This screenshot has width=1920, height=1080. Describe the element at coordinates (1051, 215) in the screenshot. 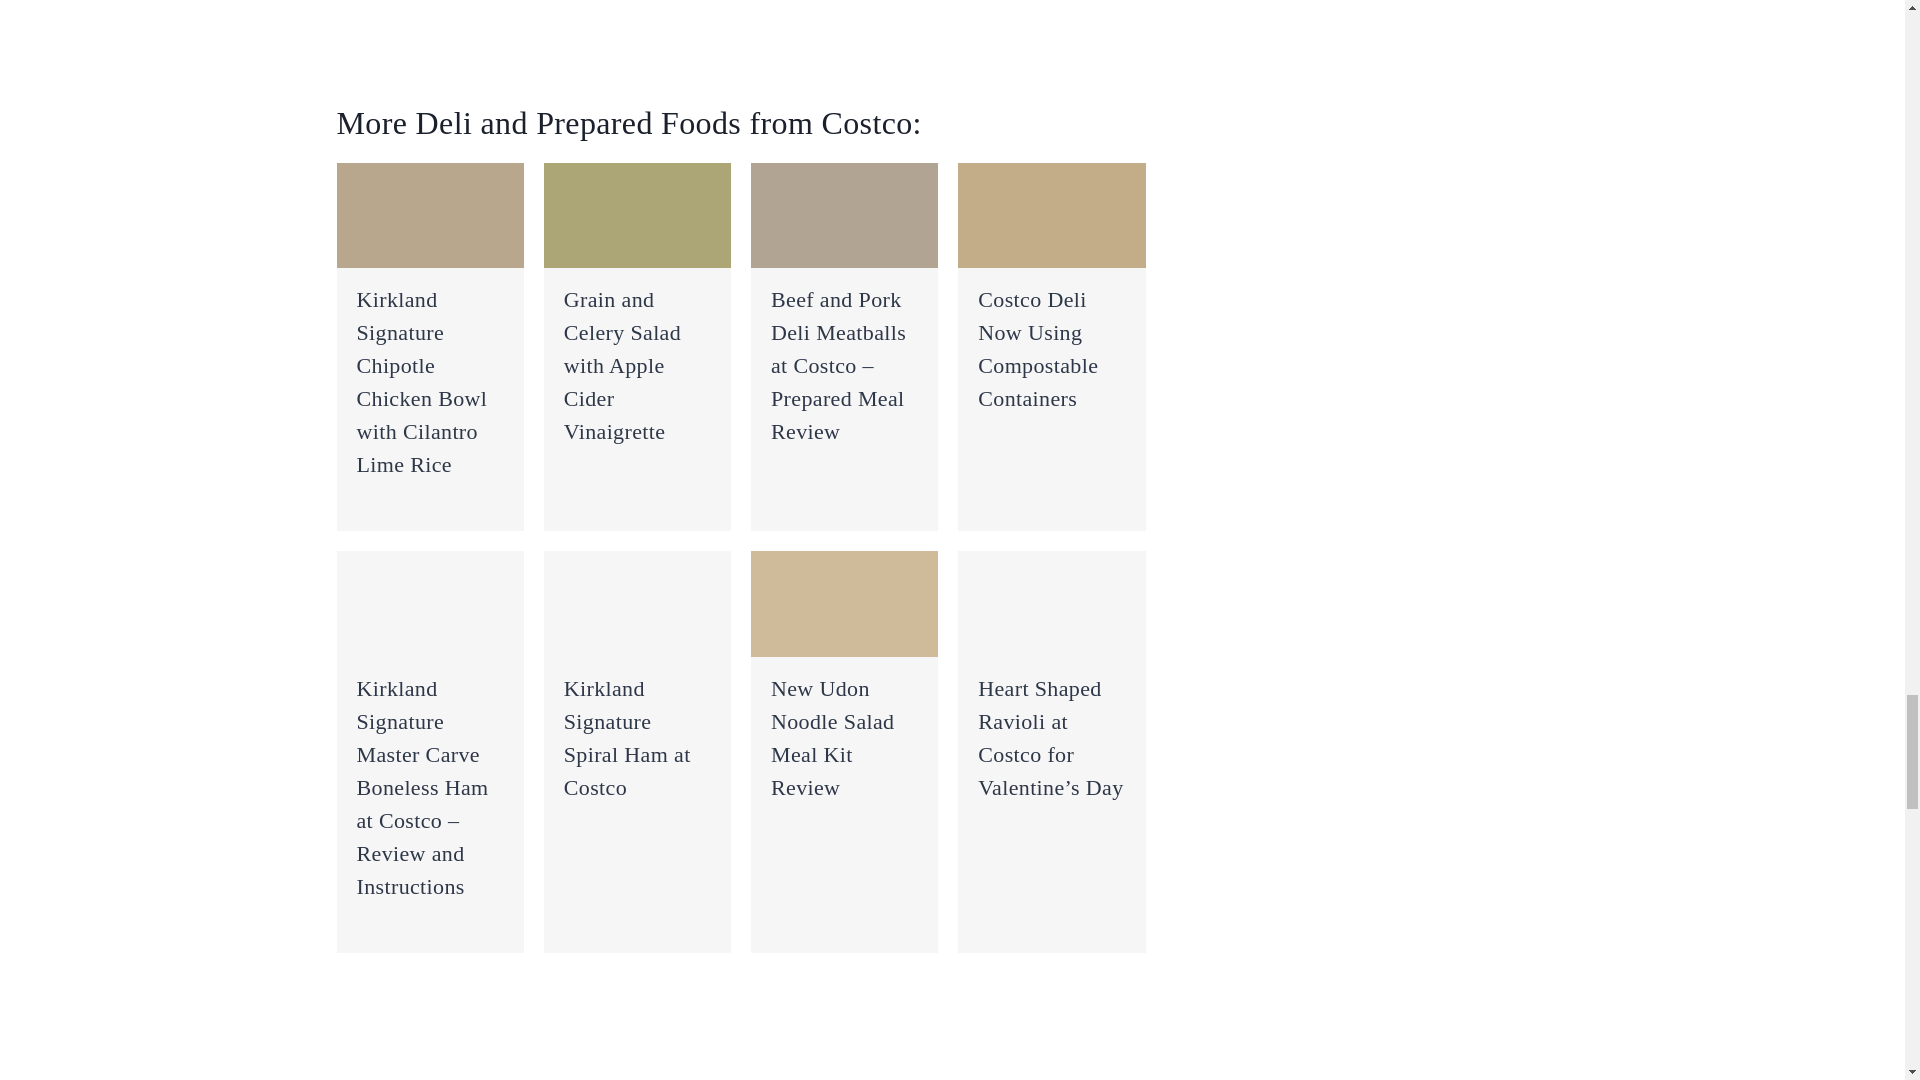

I see `Main St Bistro Baked Scalloped Potatoes at Costco 6` at that location.